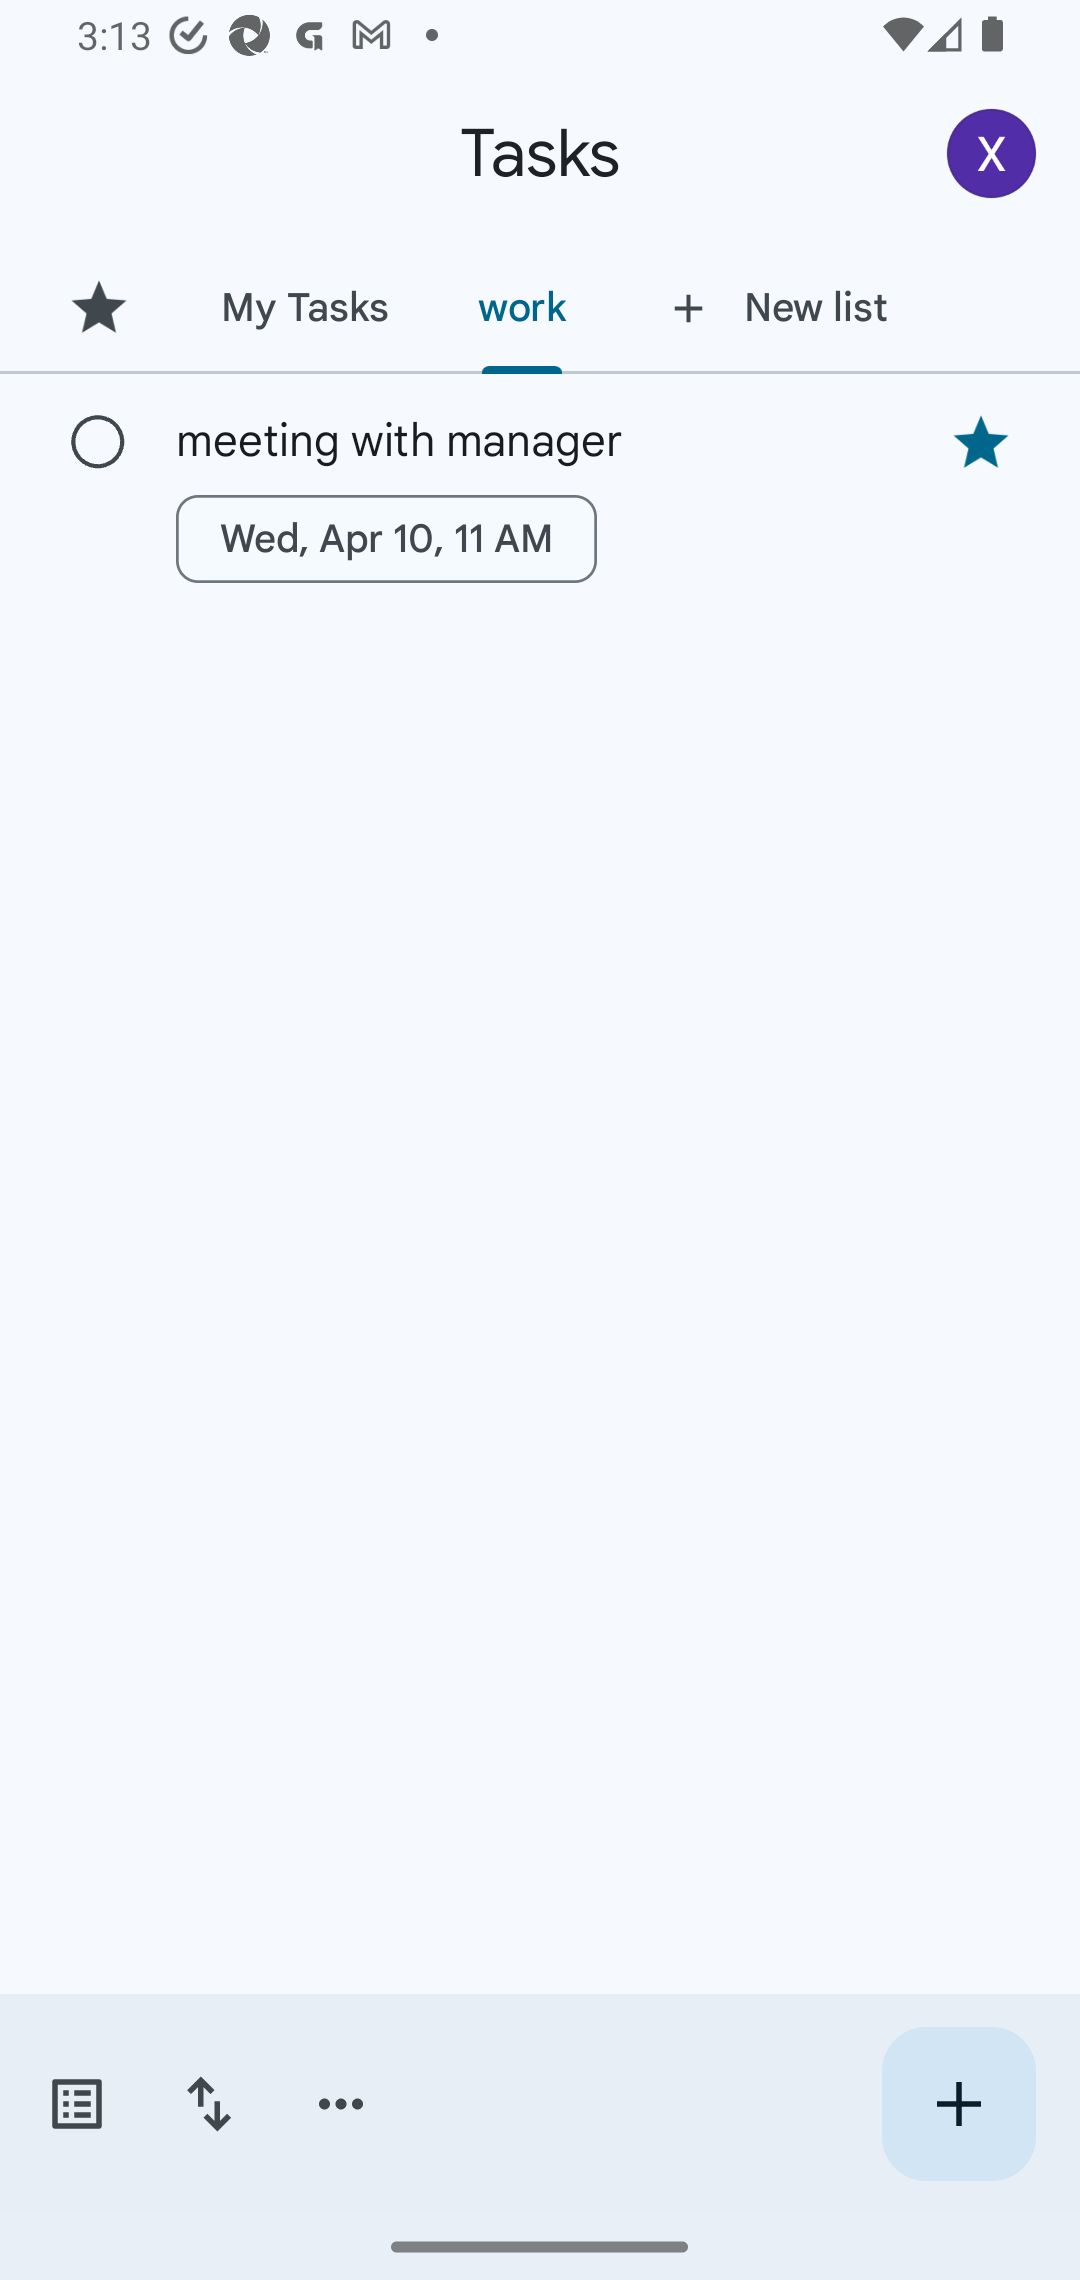 This screenshot has width=1080, height=2280. What do you see at coordinates (76, 2104) in the screenshot?
I see `Switch task lists` at bounding box center [76, 2104].